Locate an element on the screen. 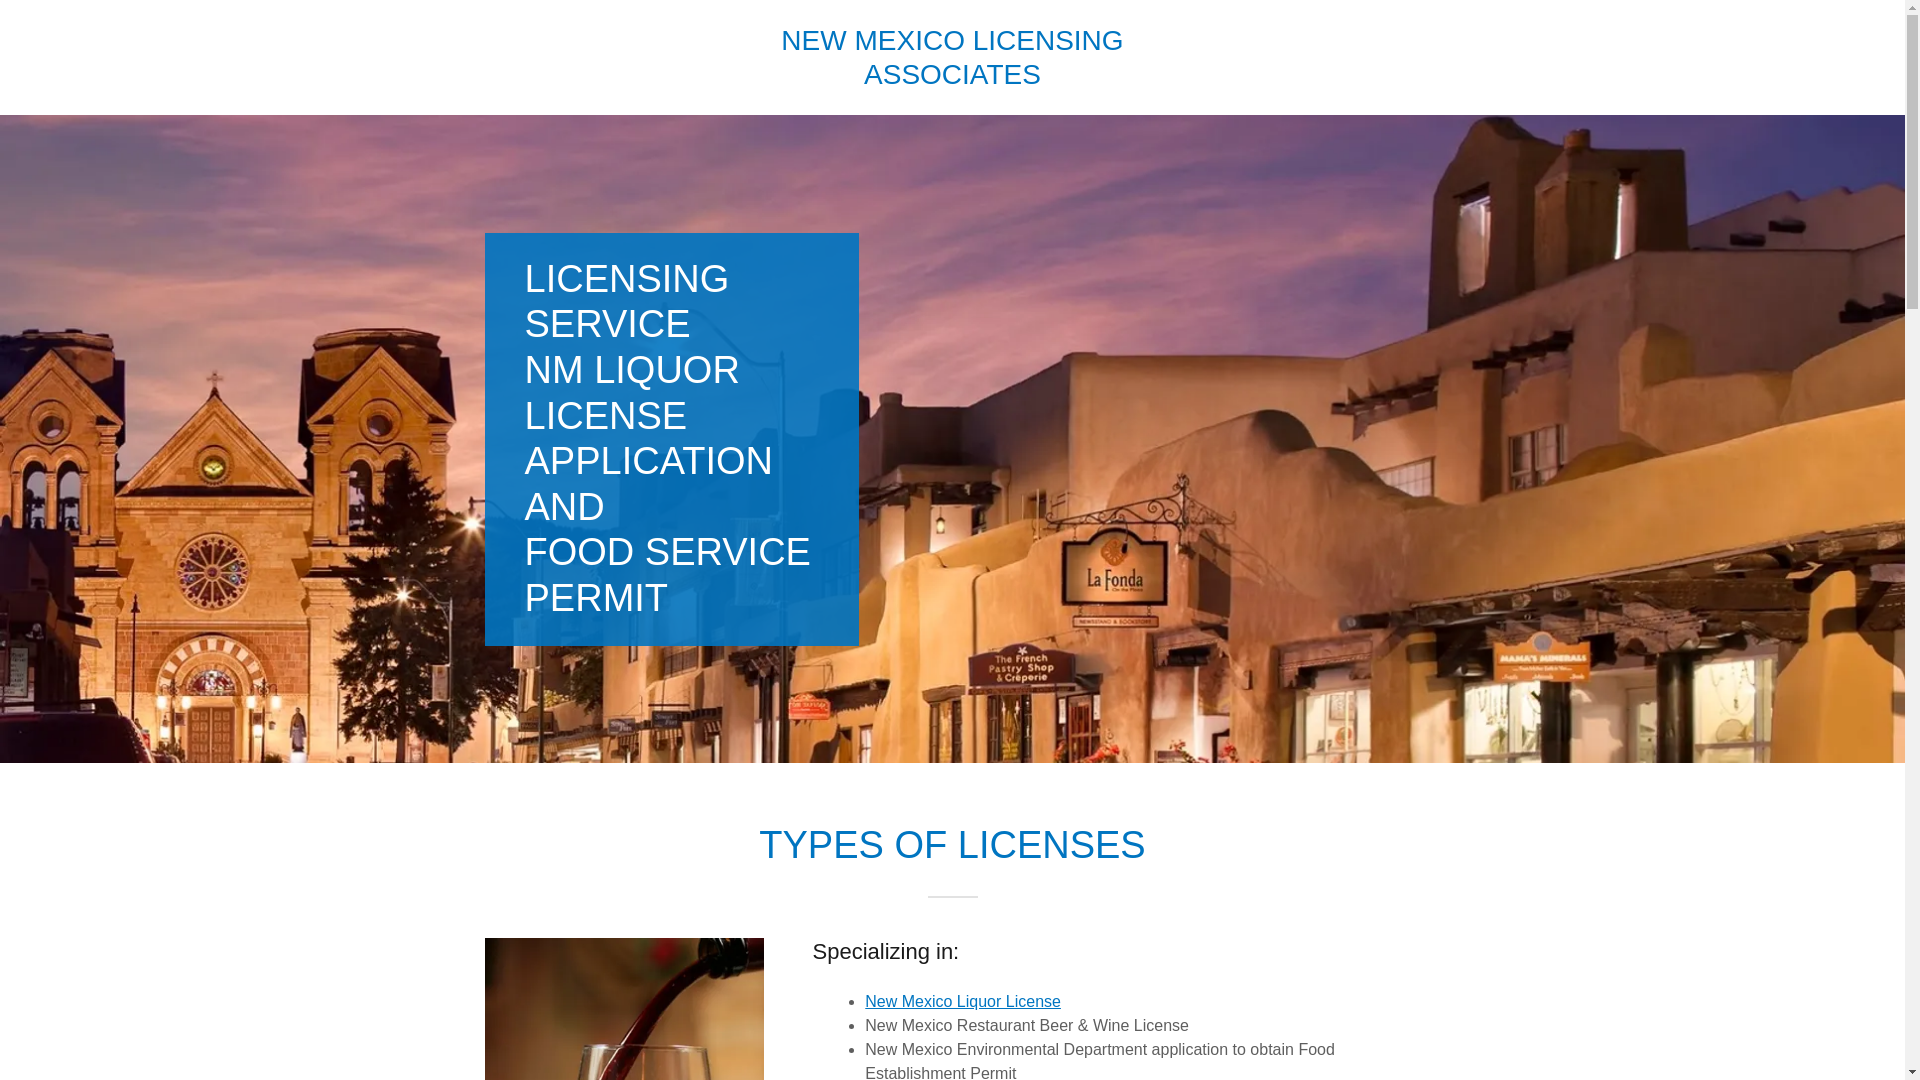 The height and width of the screenshot is (1080, 1920). NEW MEXICO LICENSING ASSOCIATES is located at coordinates (952, 56).